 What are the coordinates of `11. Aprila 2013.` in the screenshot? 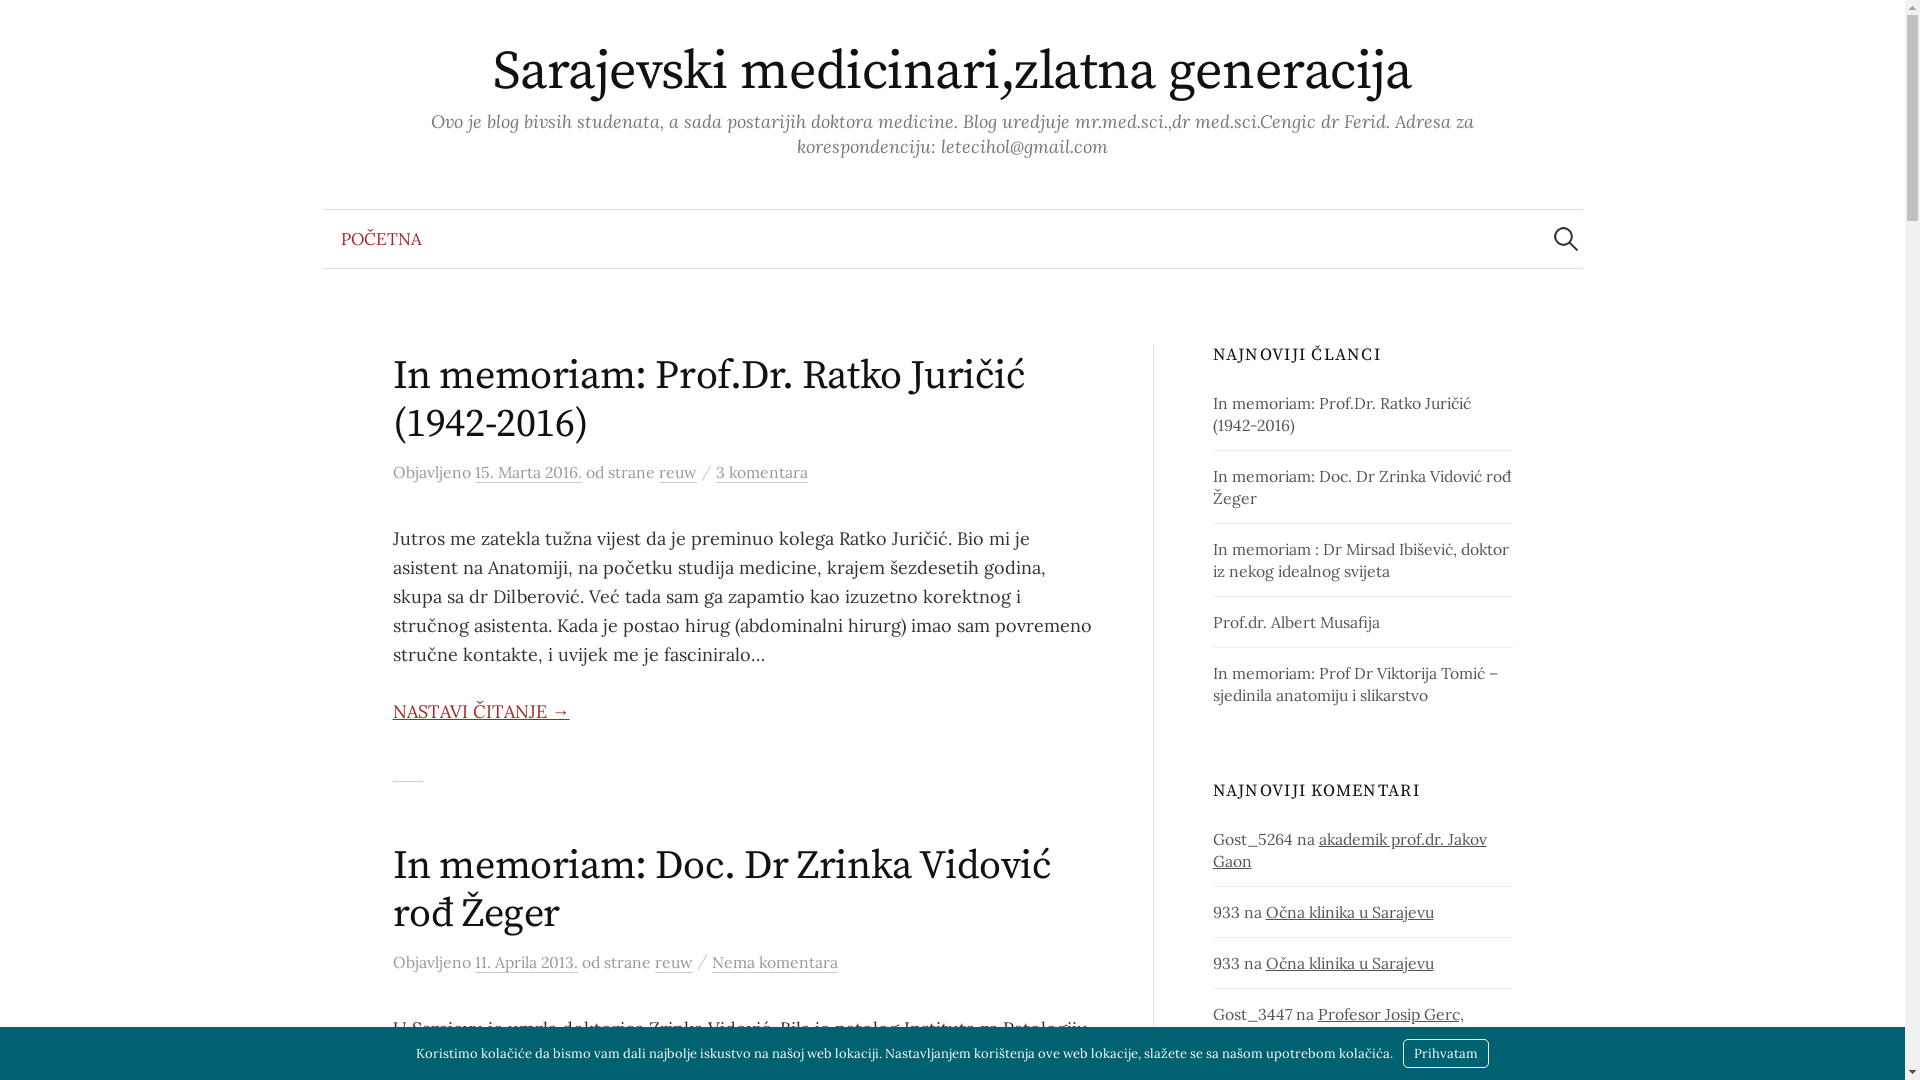 It's located at (526, 962).